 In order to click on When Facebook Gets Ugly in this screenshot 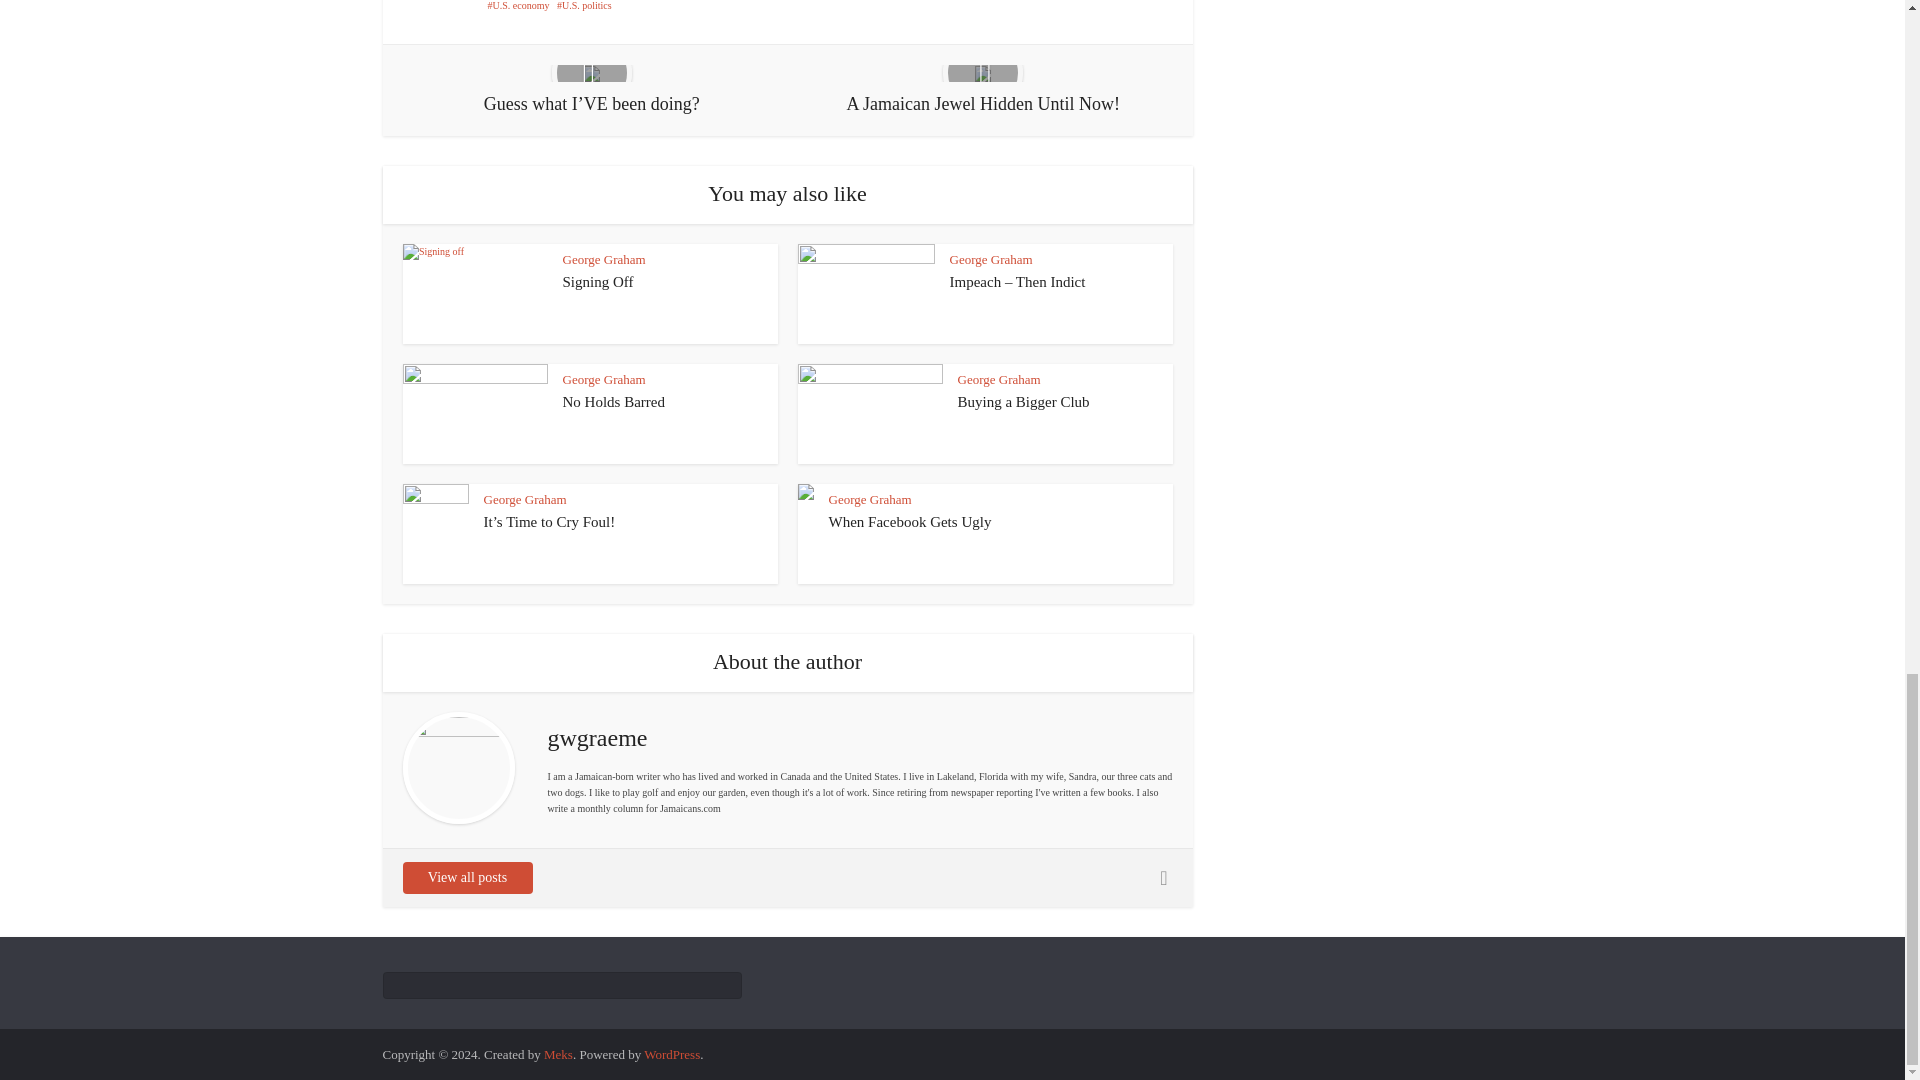, I will do `click(908, 522)`.